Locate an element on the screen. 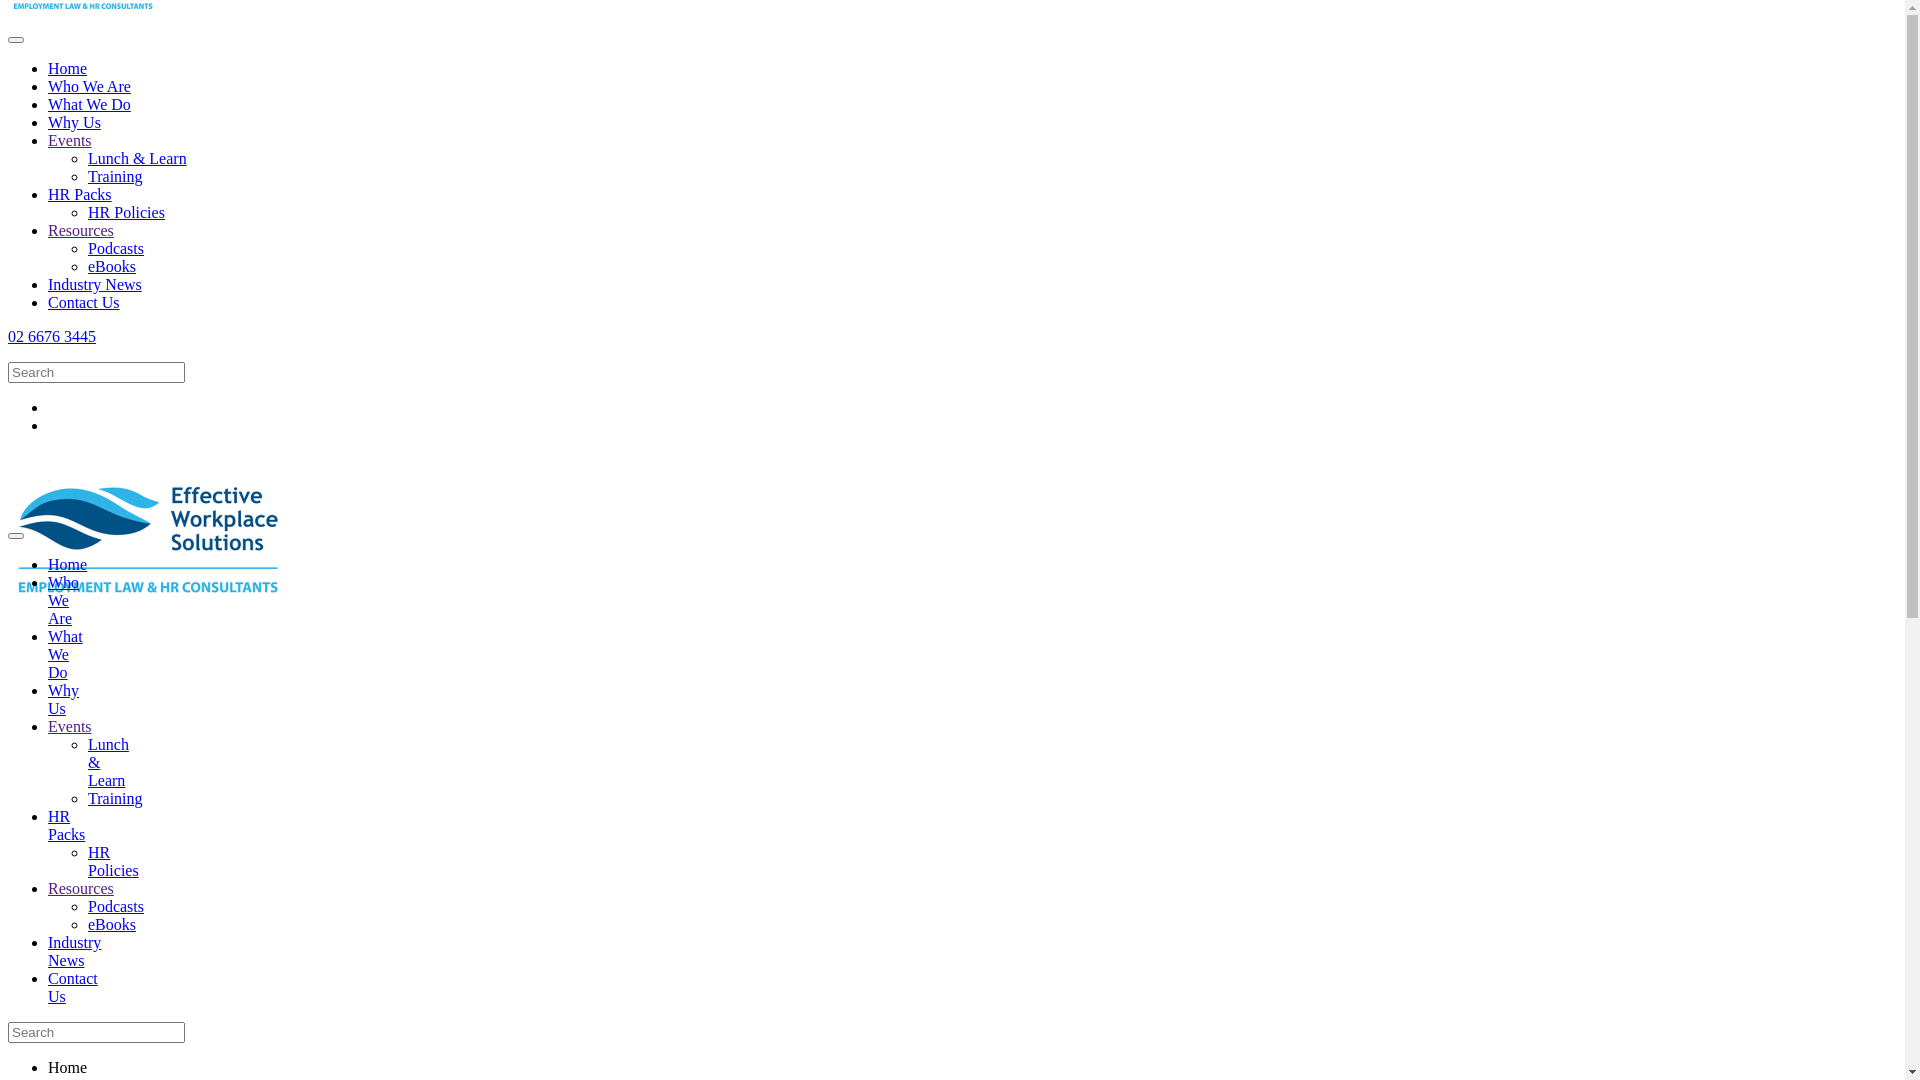  HR Policies is located at coordinates (114, 862).